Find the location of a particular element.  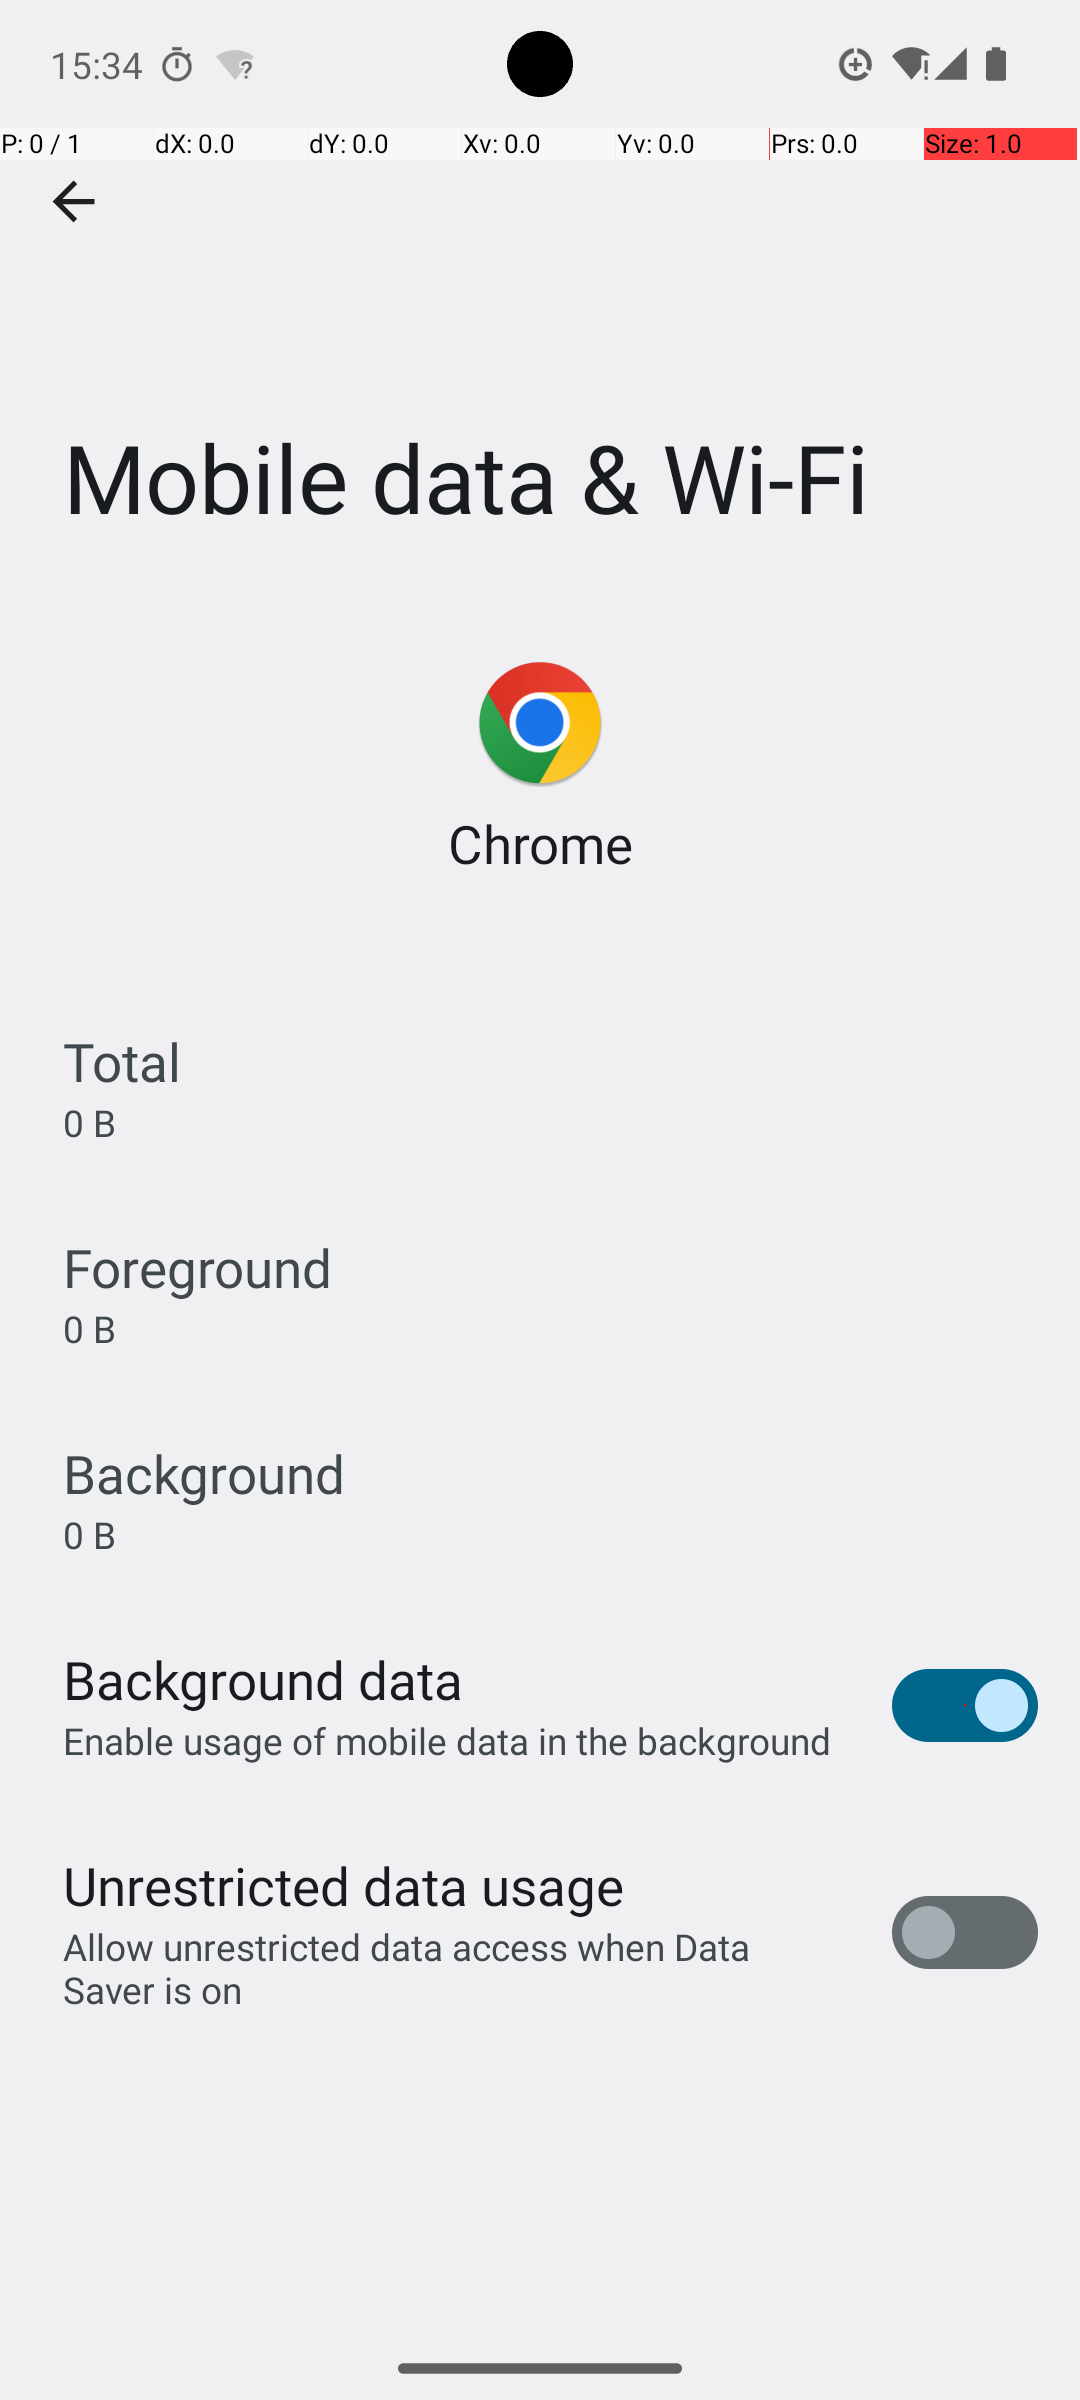

Foreground is located at coordinates (198, 1268).